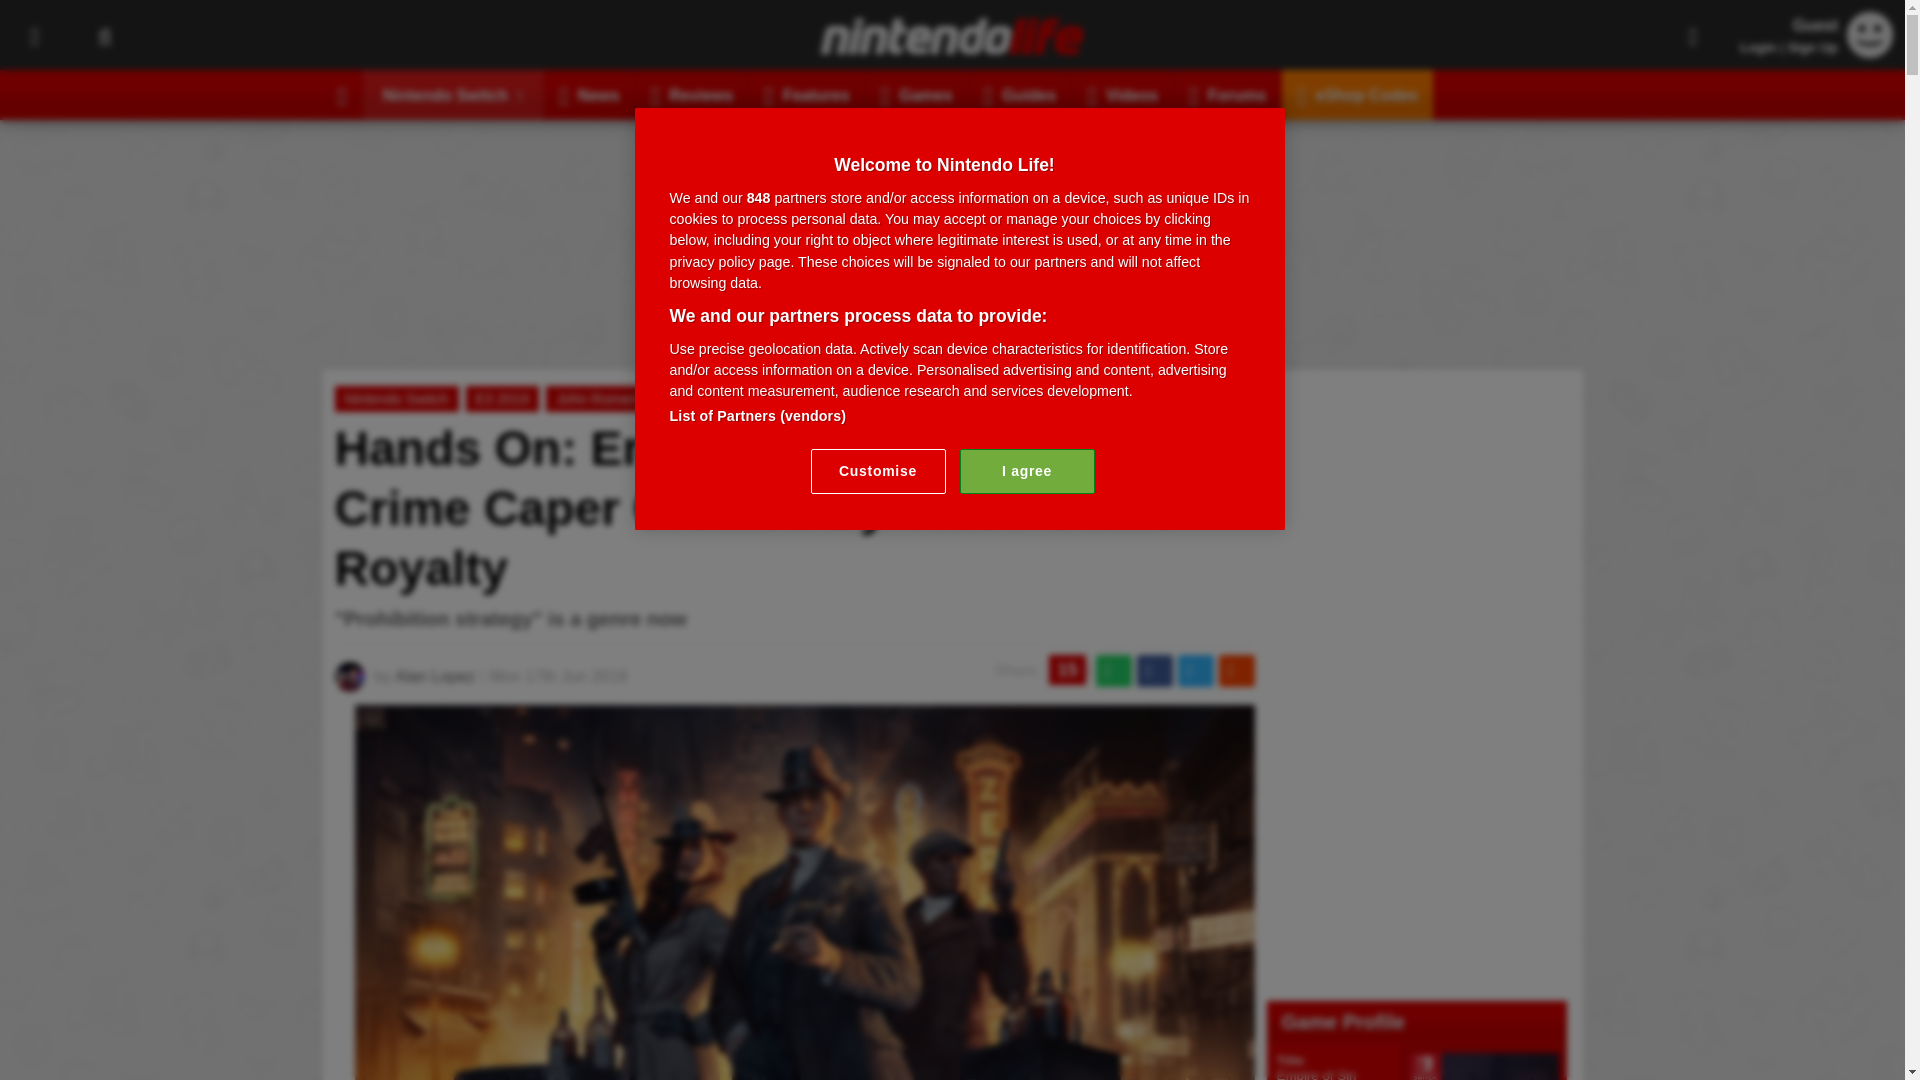 The image size is (1920, 1080). What do you see at coordinates (952, 36) in the screenshot?
I see `Nintendo Life` at bounding box center [952, 36].